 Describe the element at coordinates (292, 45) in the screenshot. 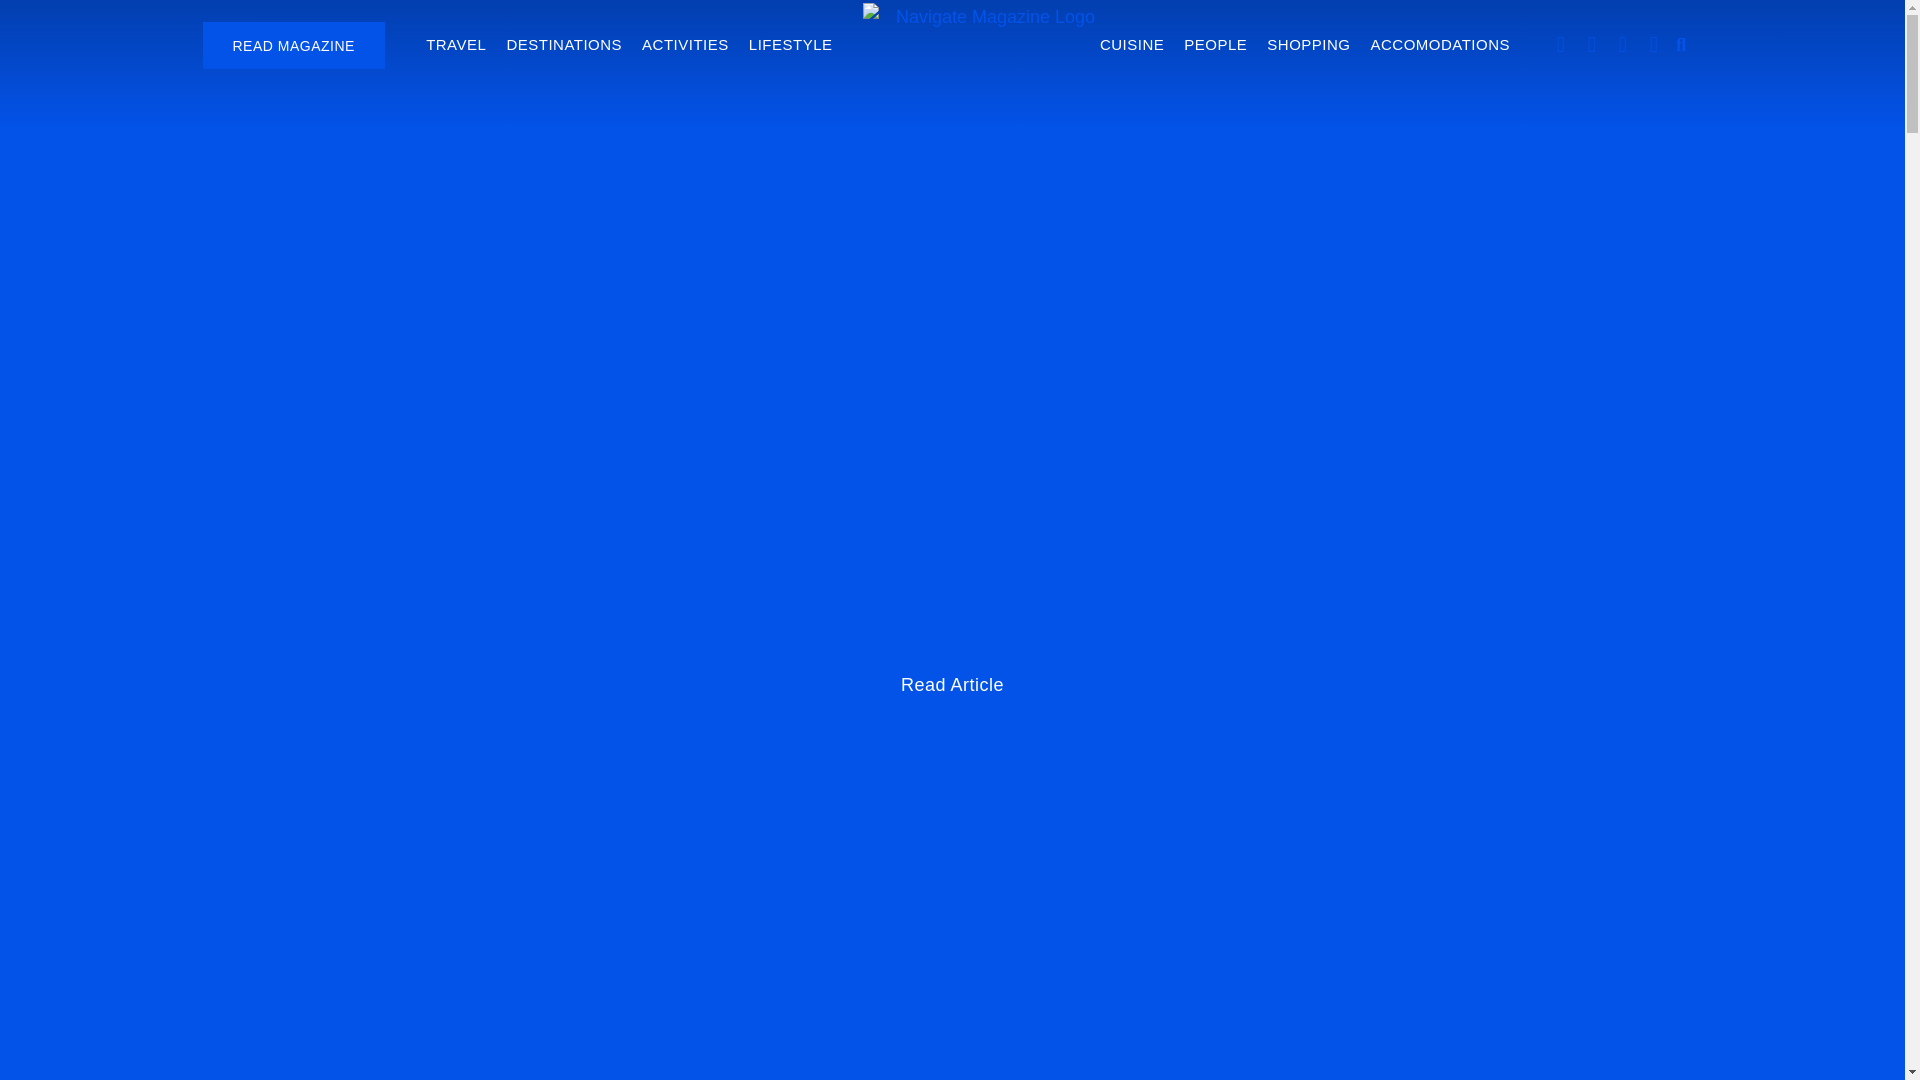

I see `READ MAGAZINE` at that location.